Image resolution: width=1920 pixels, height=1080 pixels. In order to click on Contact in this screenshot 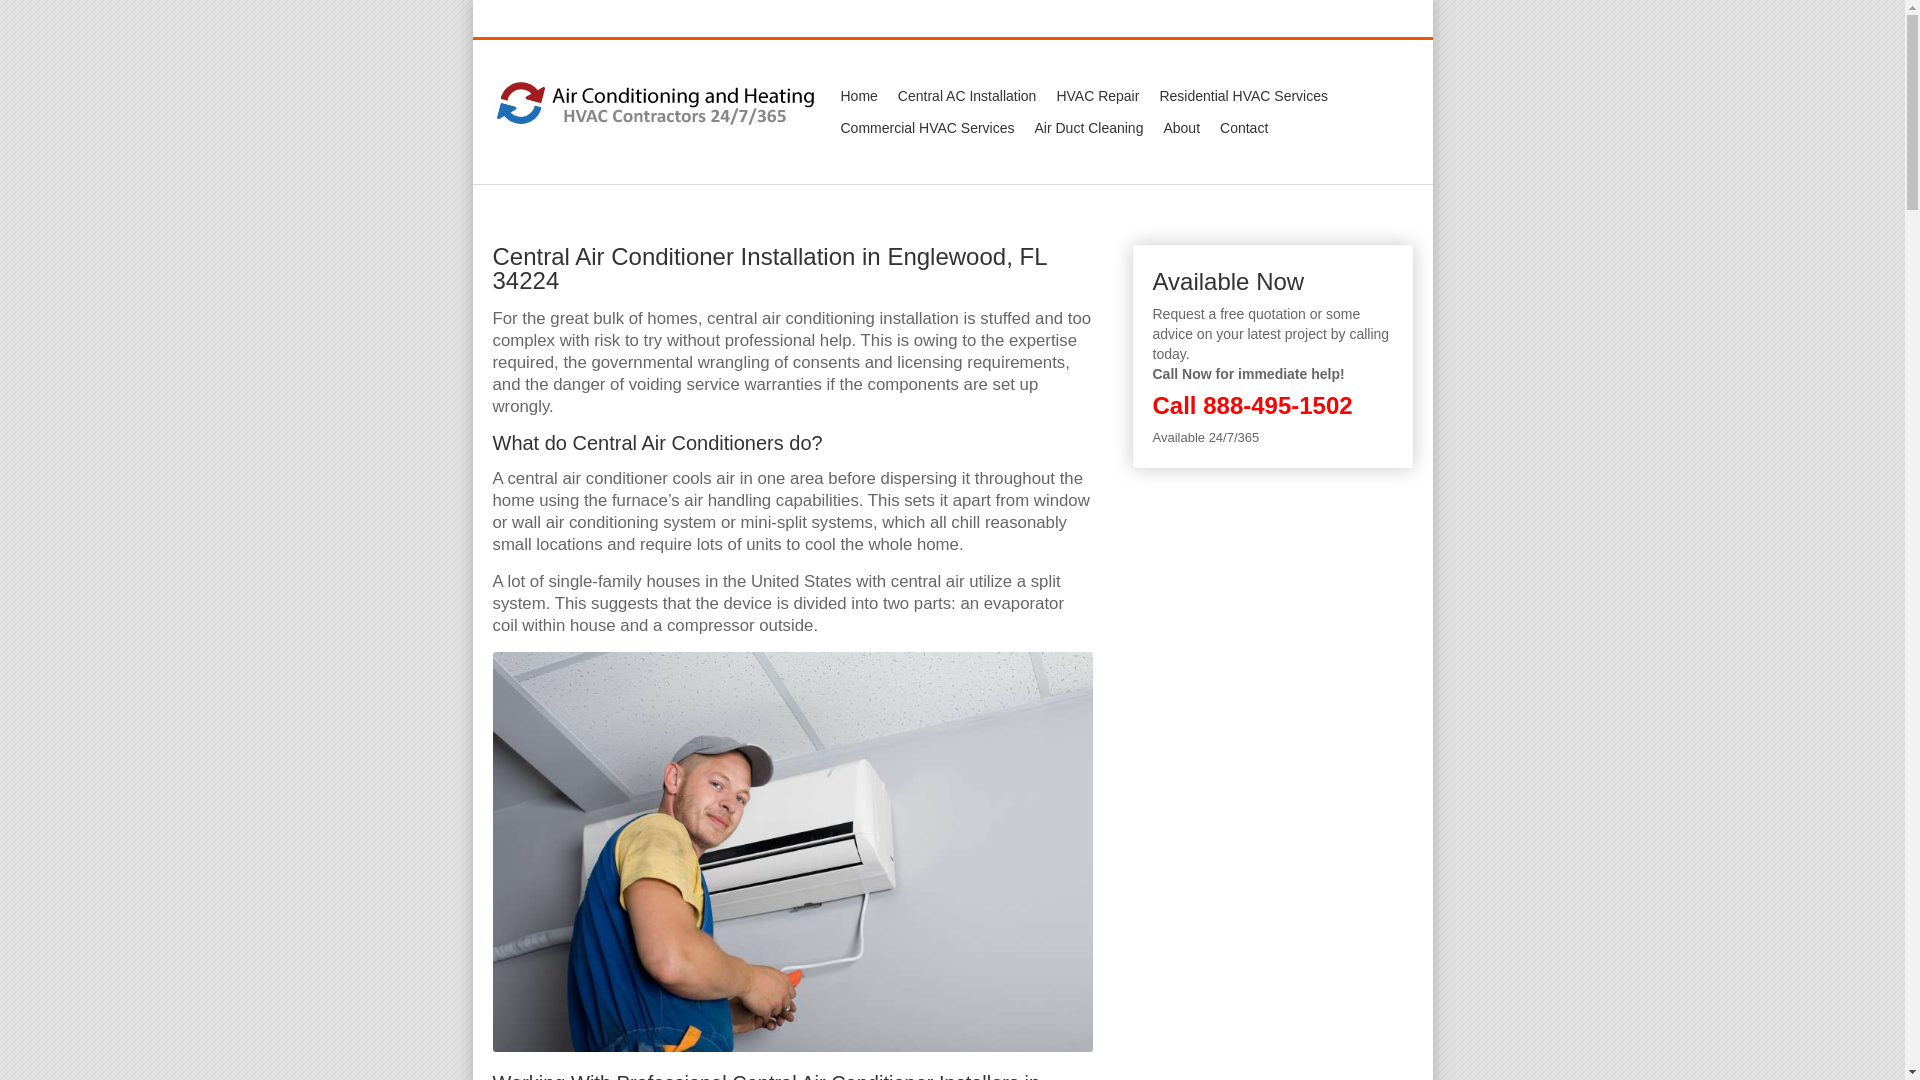, I will do `click(1244, 128)`.